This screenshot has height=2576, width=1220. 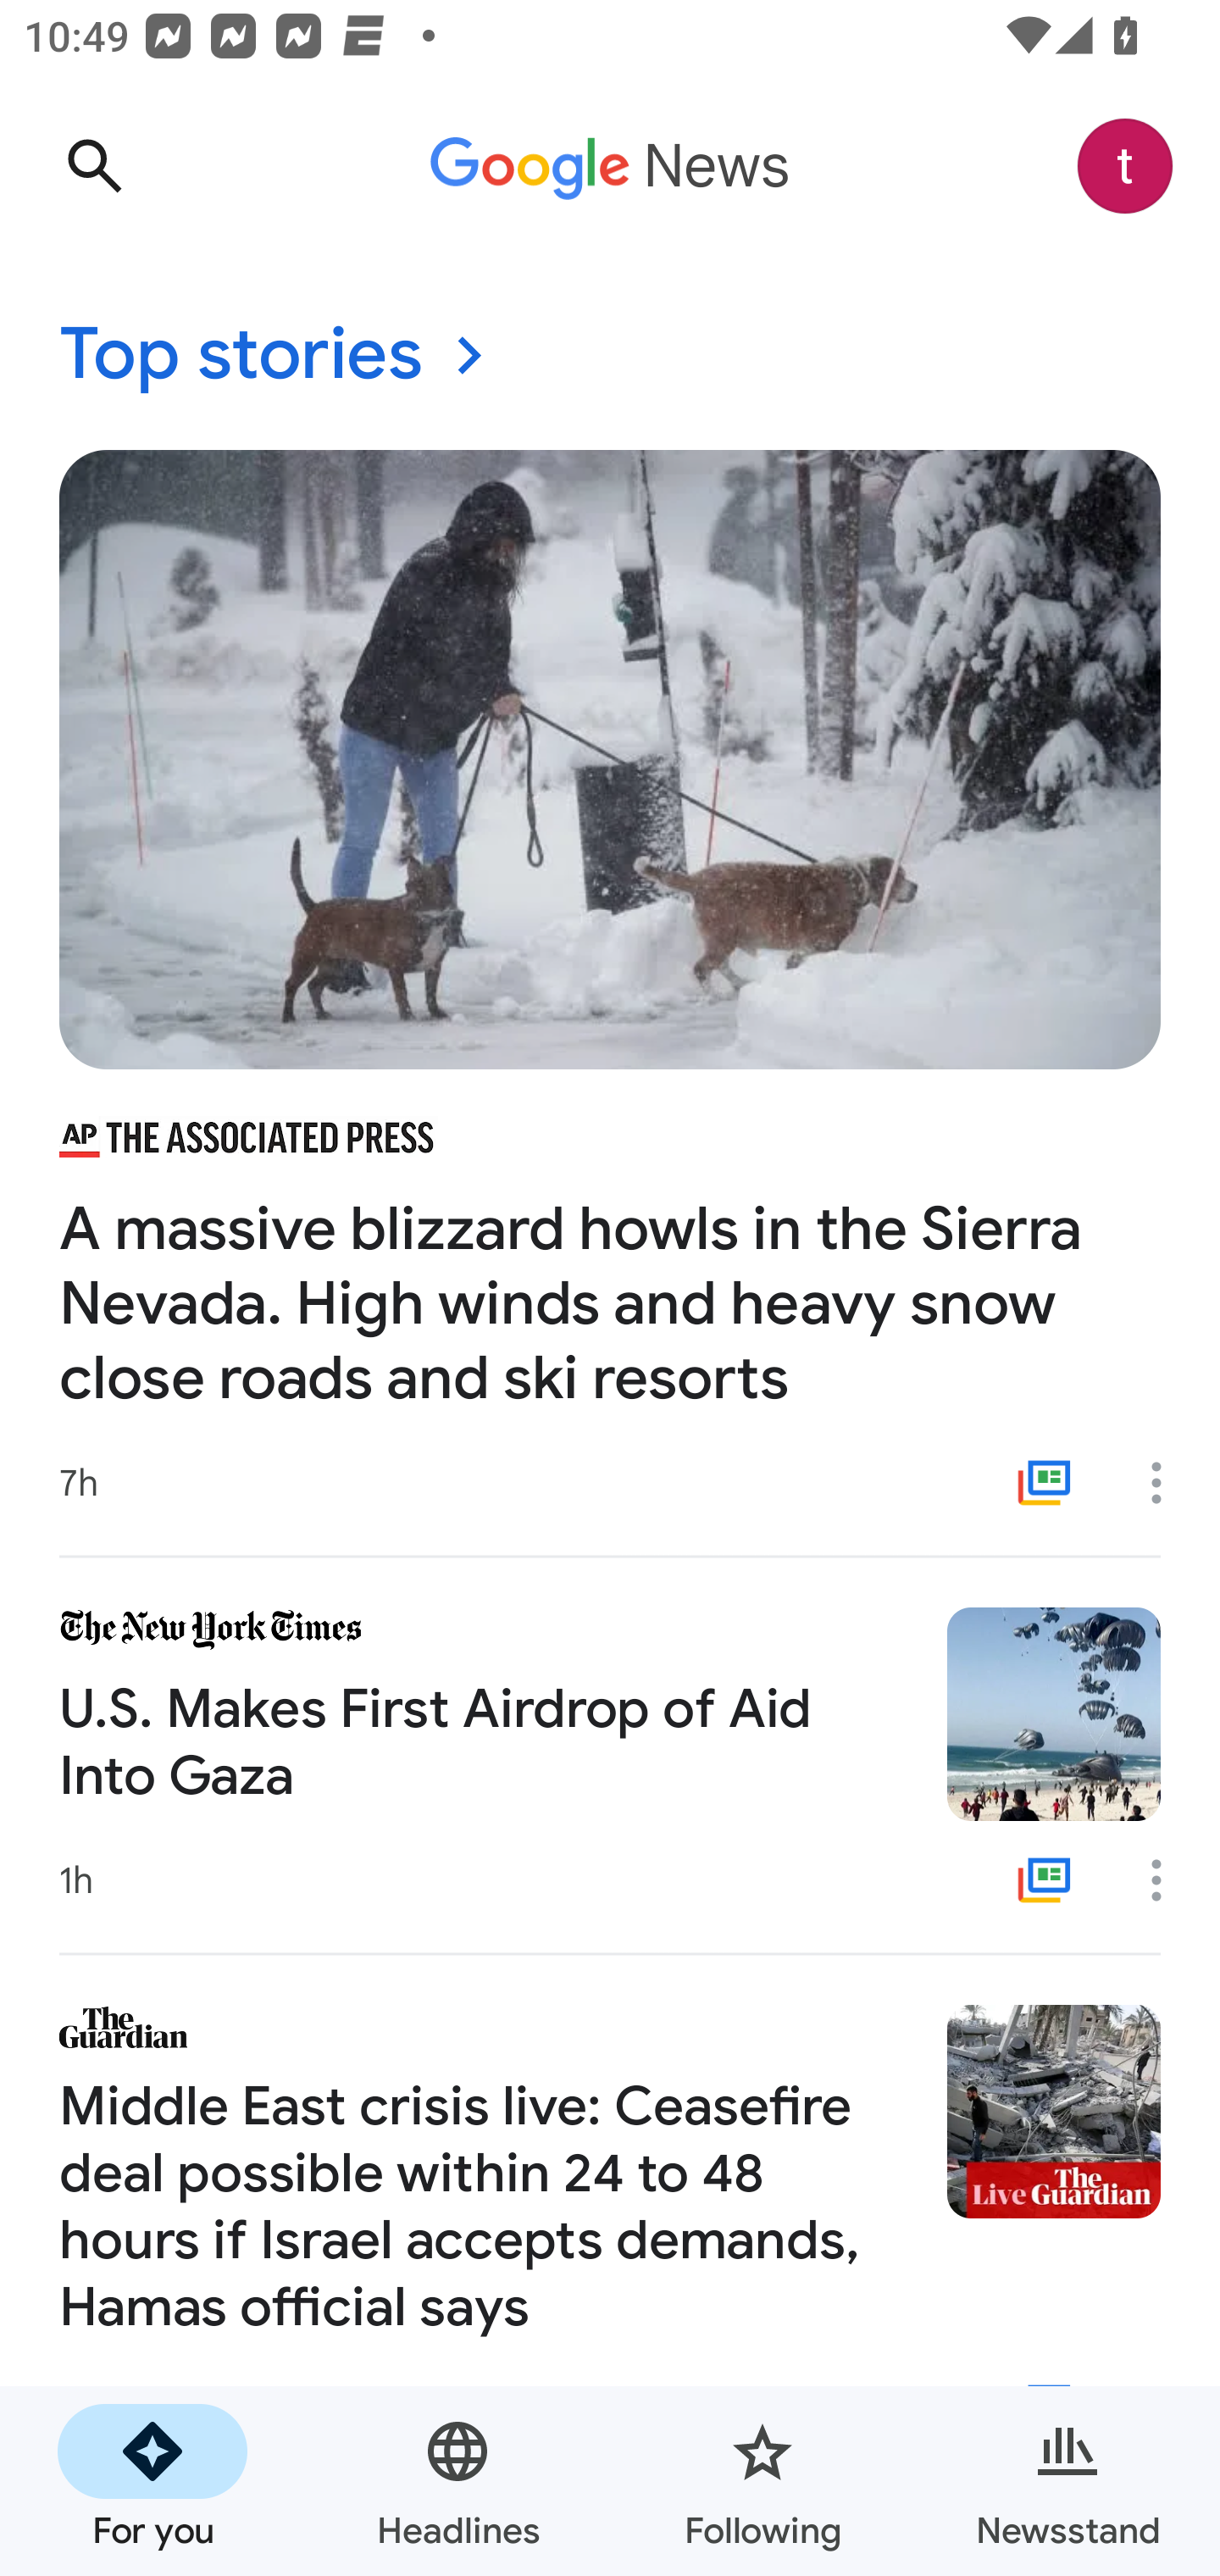 I want to click on Top stories, so click(x=610, y=356).